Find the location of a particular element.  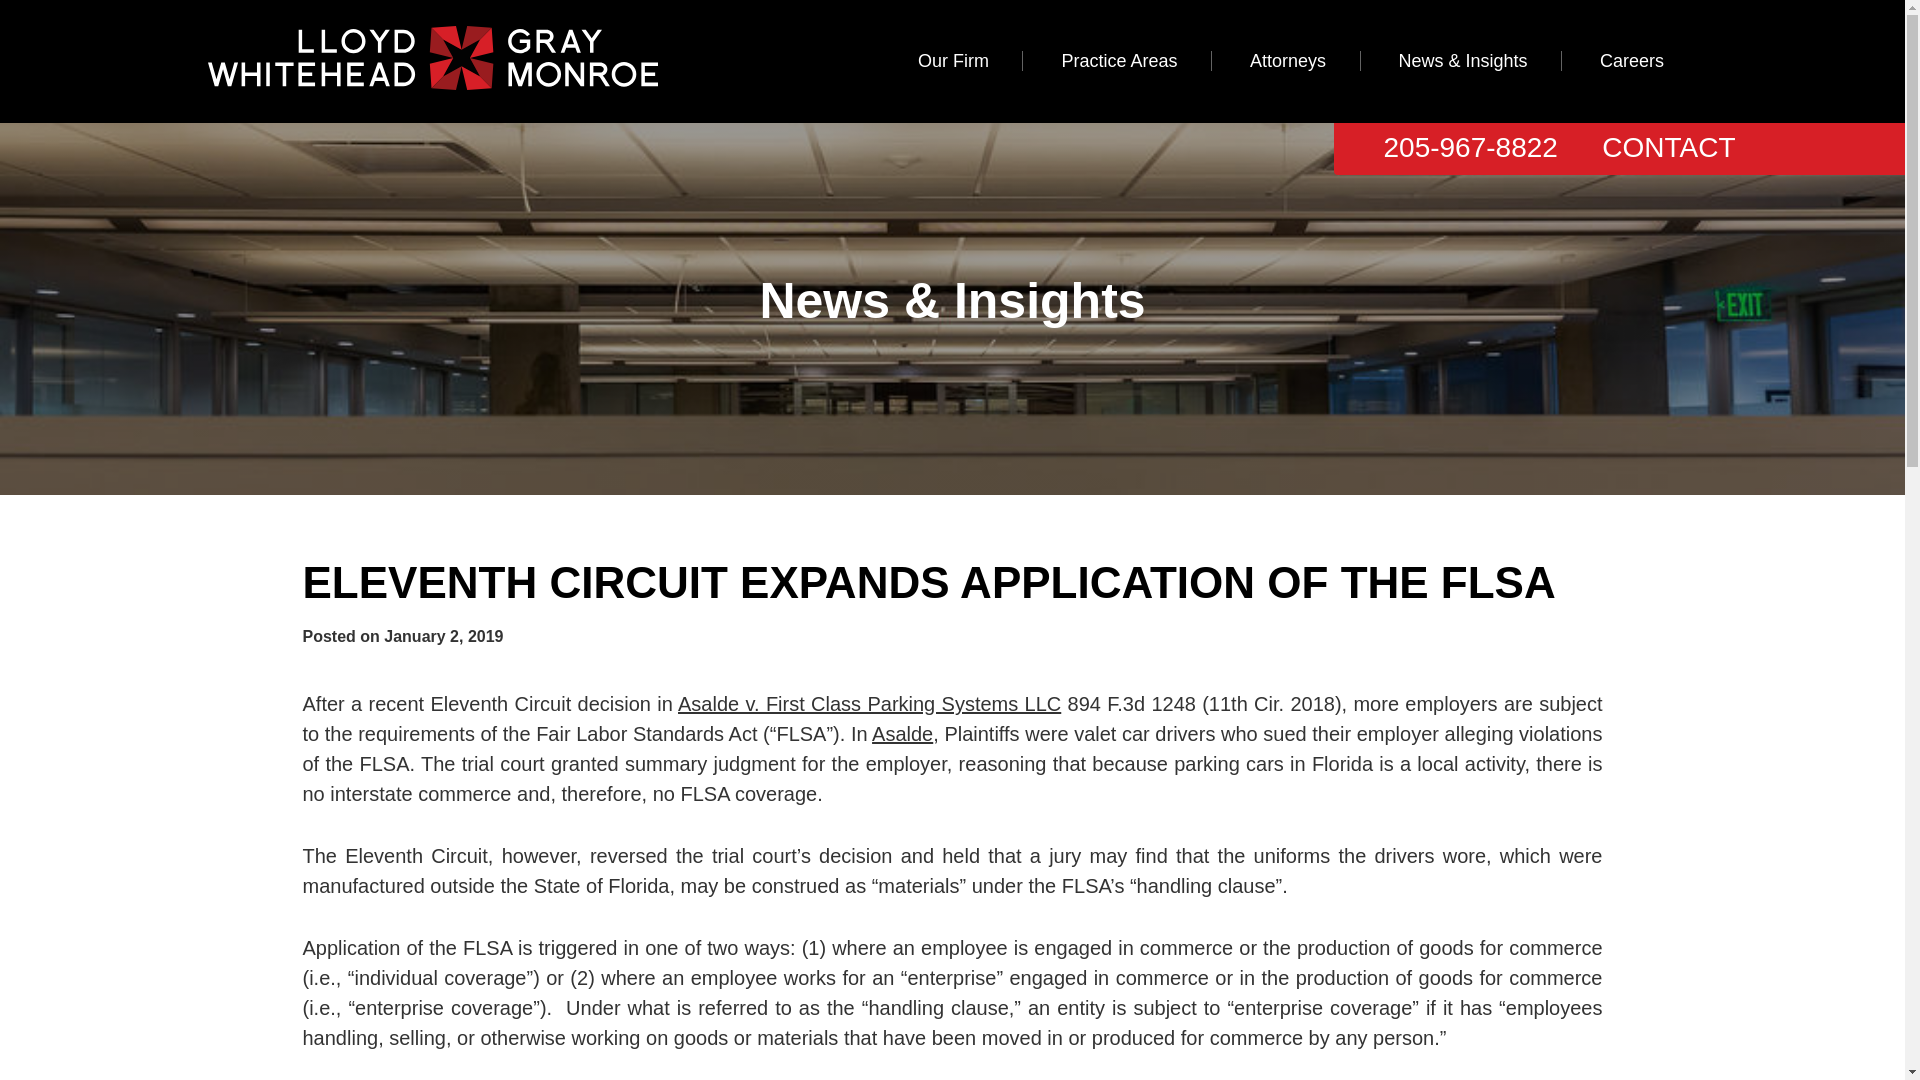

Our Firm is located at coordinates (953, 60).